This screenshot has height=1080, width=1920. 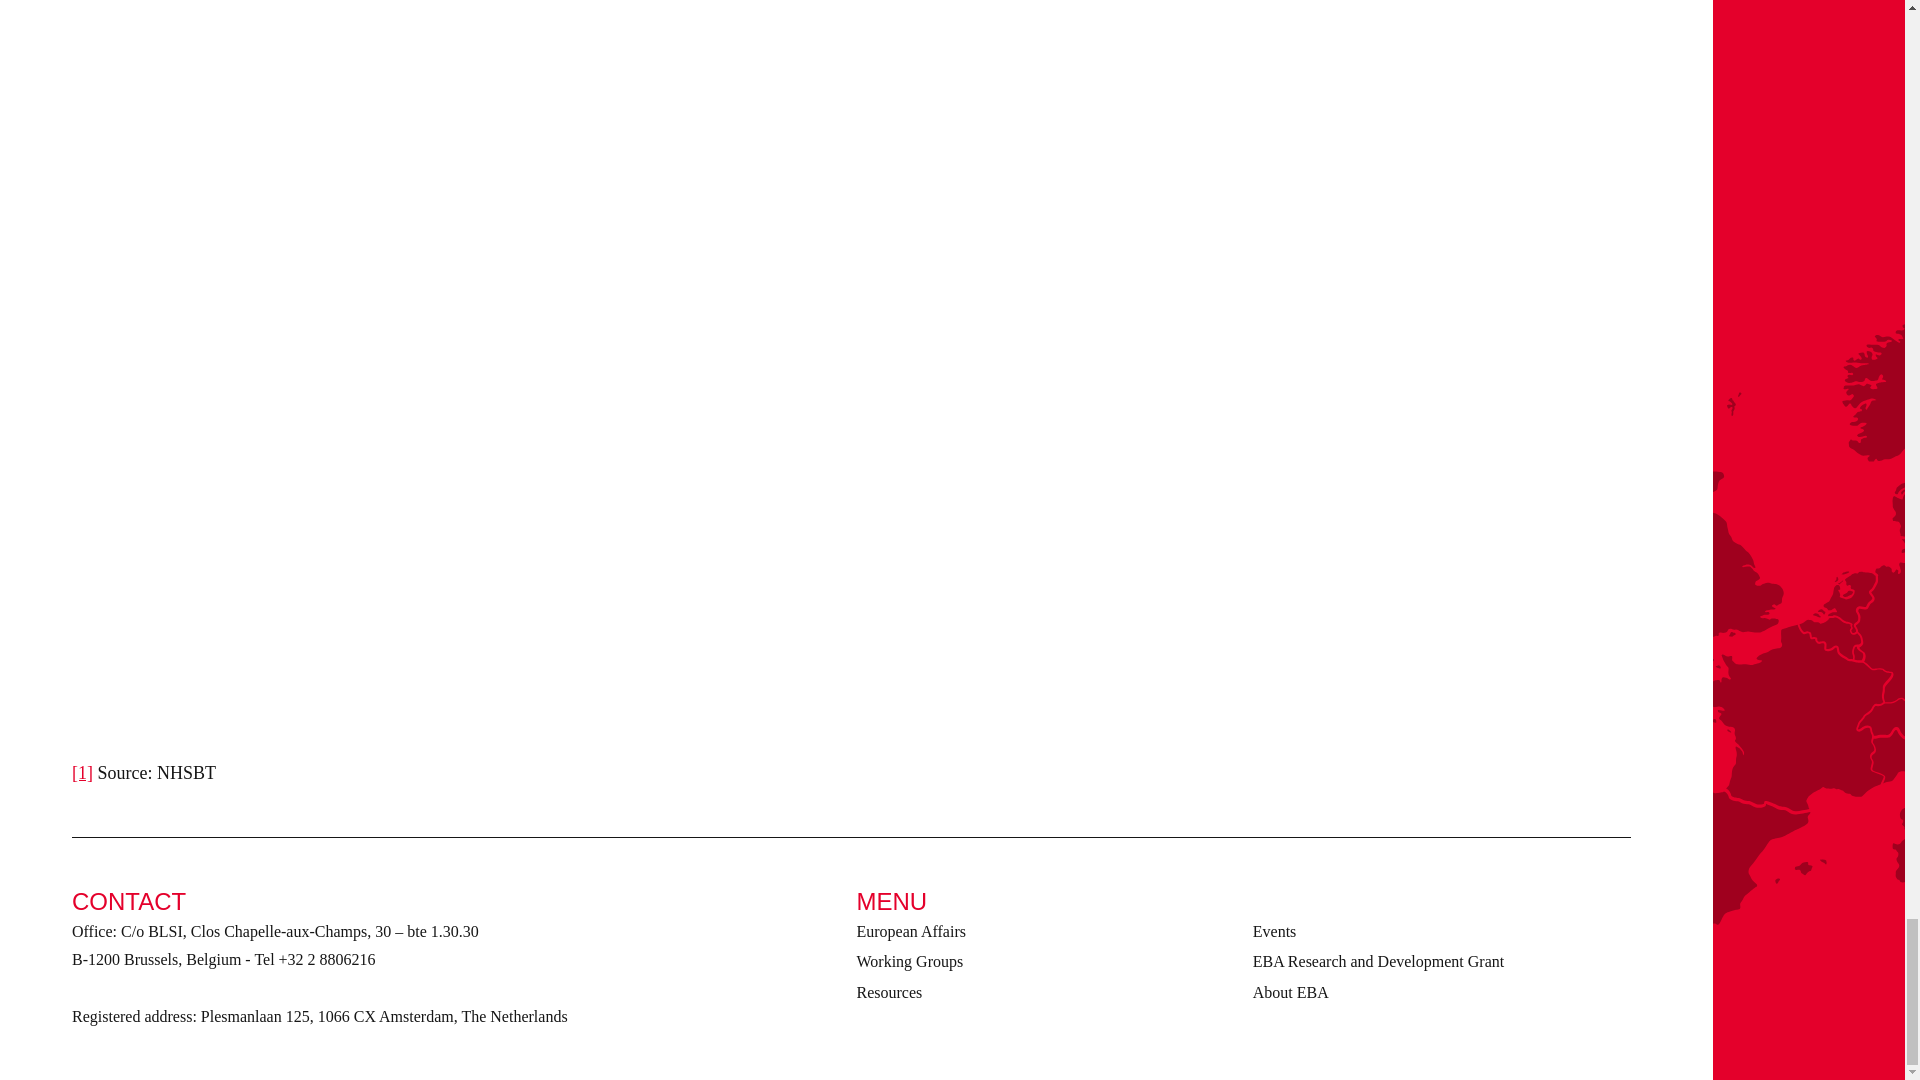 I want to click on Resources, so click(x=888, y=992).